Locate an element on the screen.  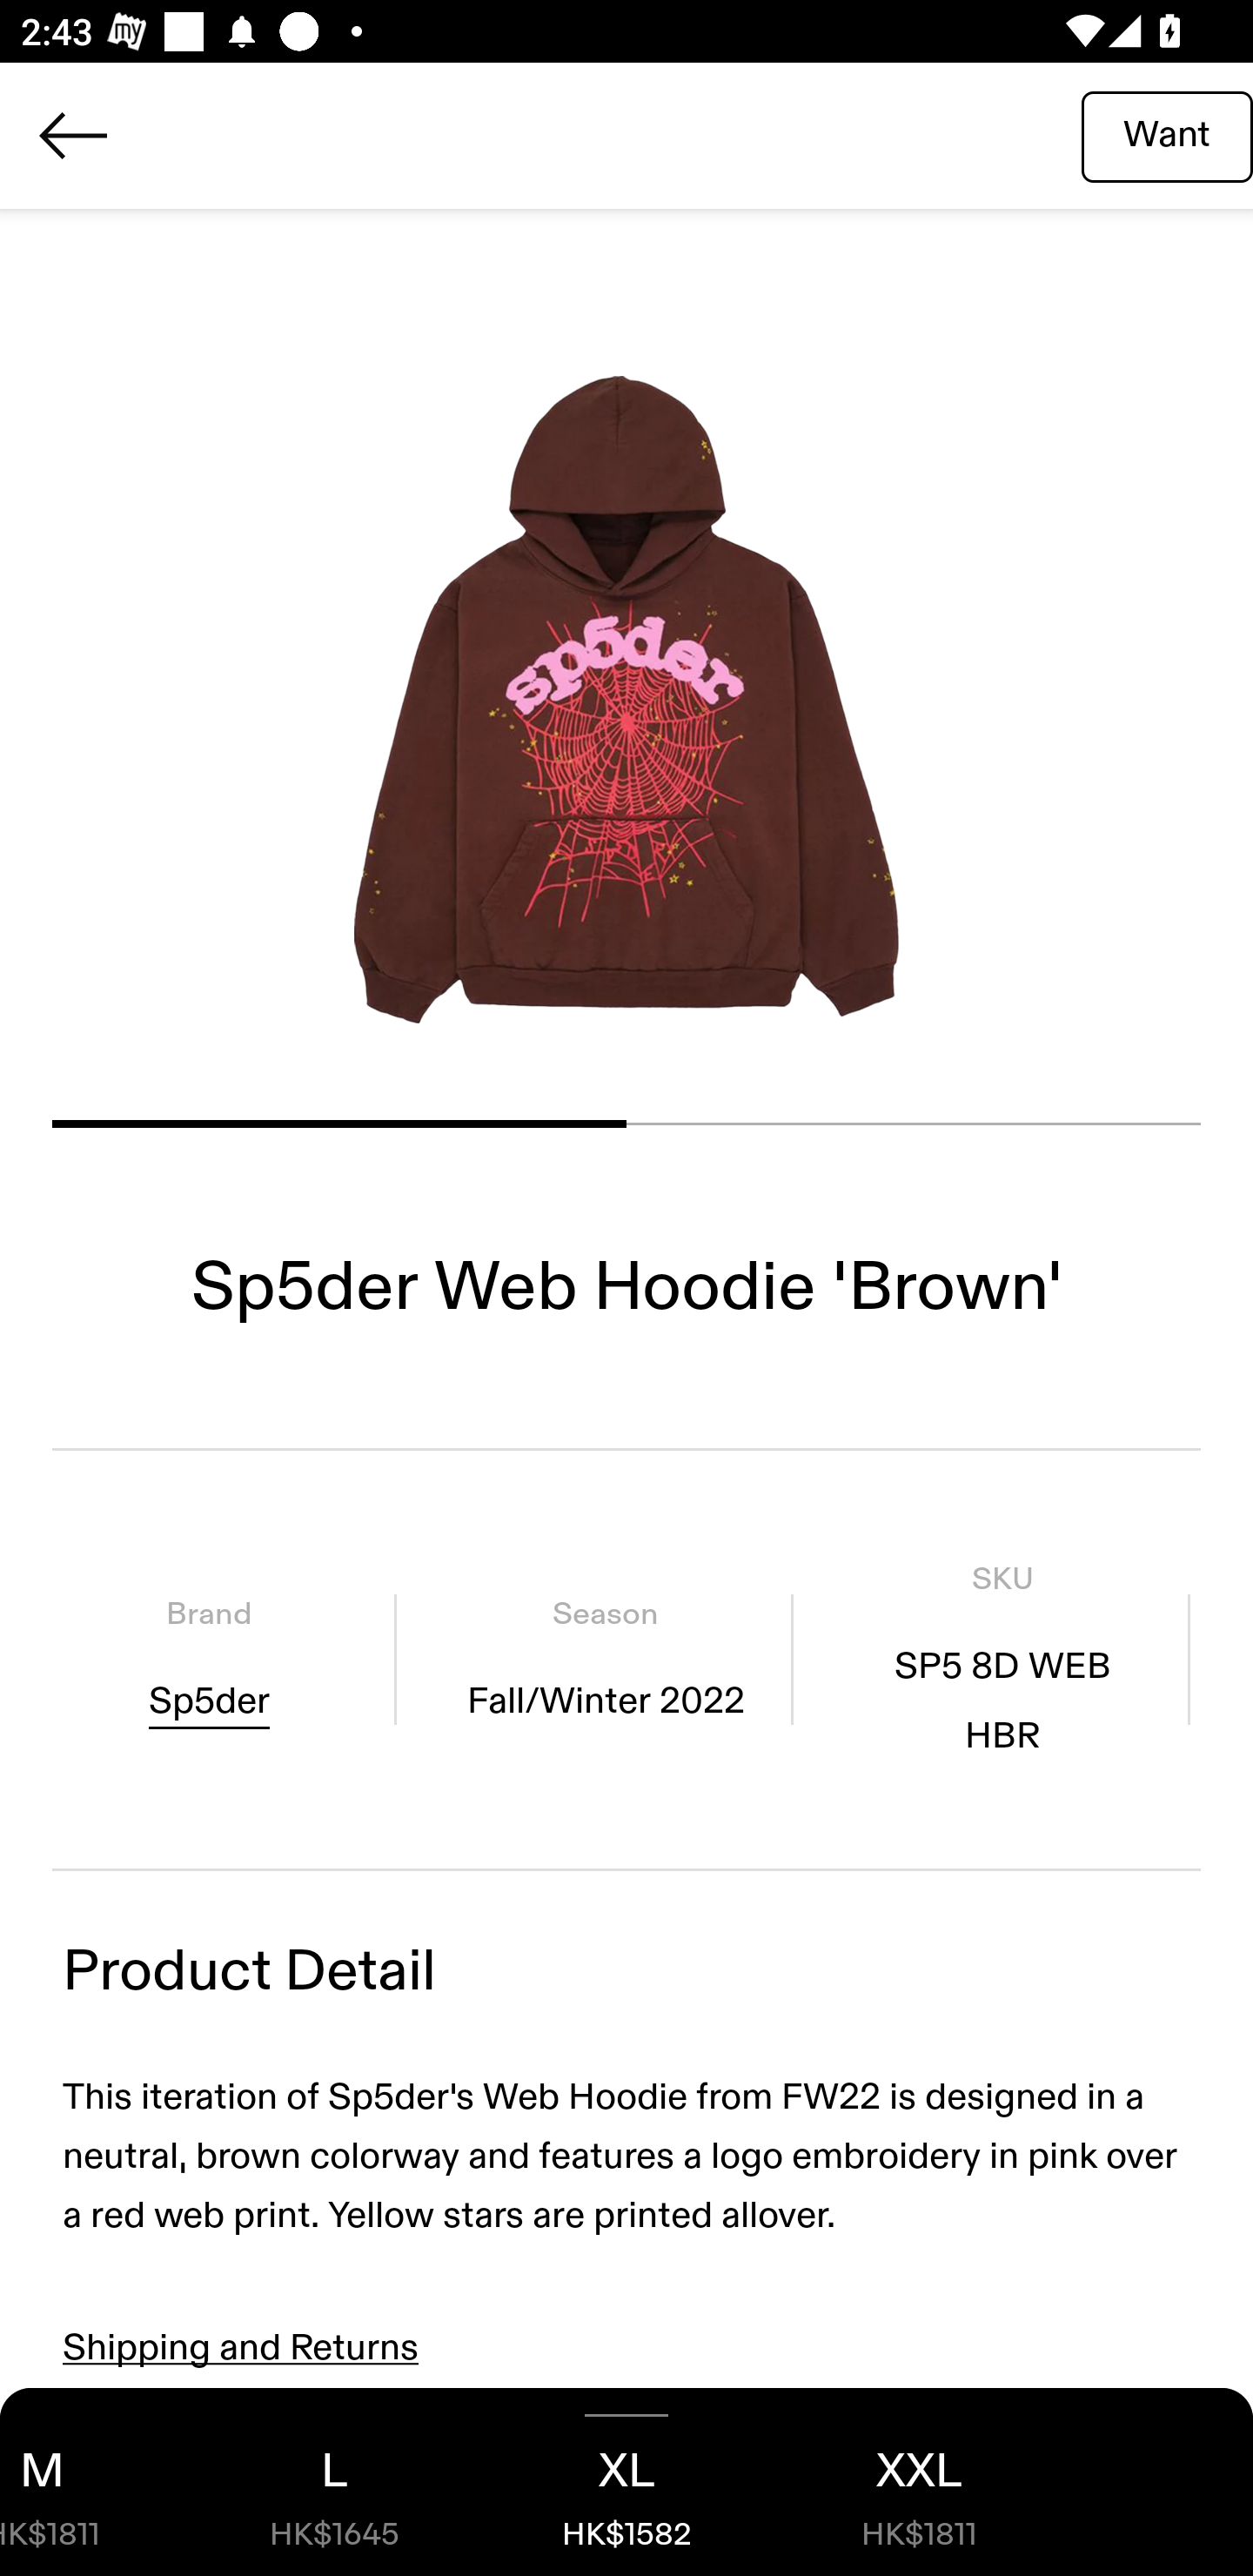
SKU SP5 8D WEB HBR is located at coordinates (1002, 1659).